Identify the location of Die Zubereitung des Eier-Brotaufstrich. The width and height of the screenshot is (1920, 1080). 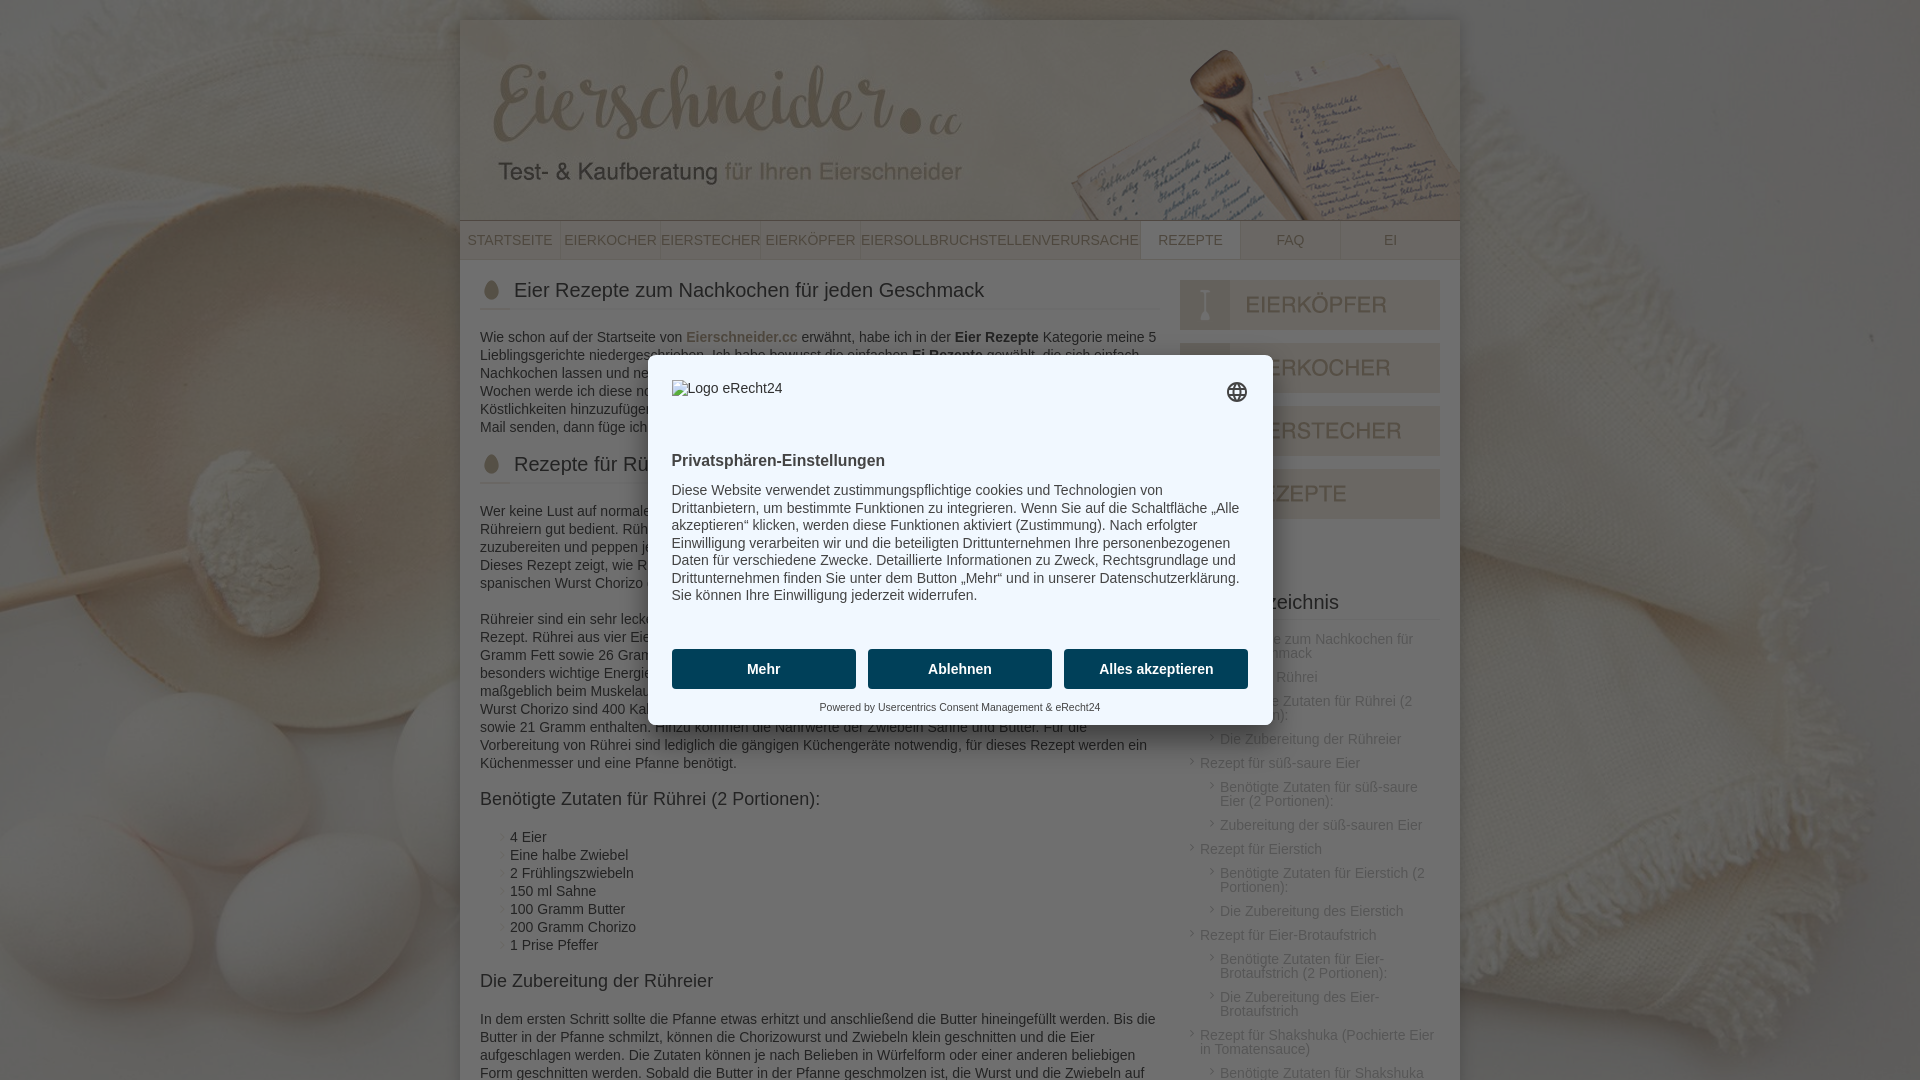
(1320, 1004).